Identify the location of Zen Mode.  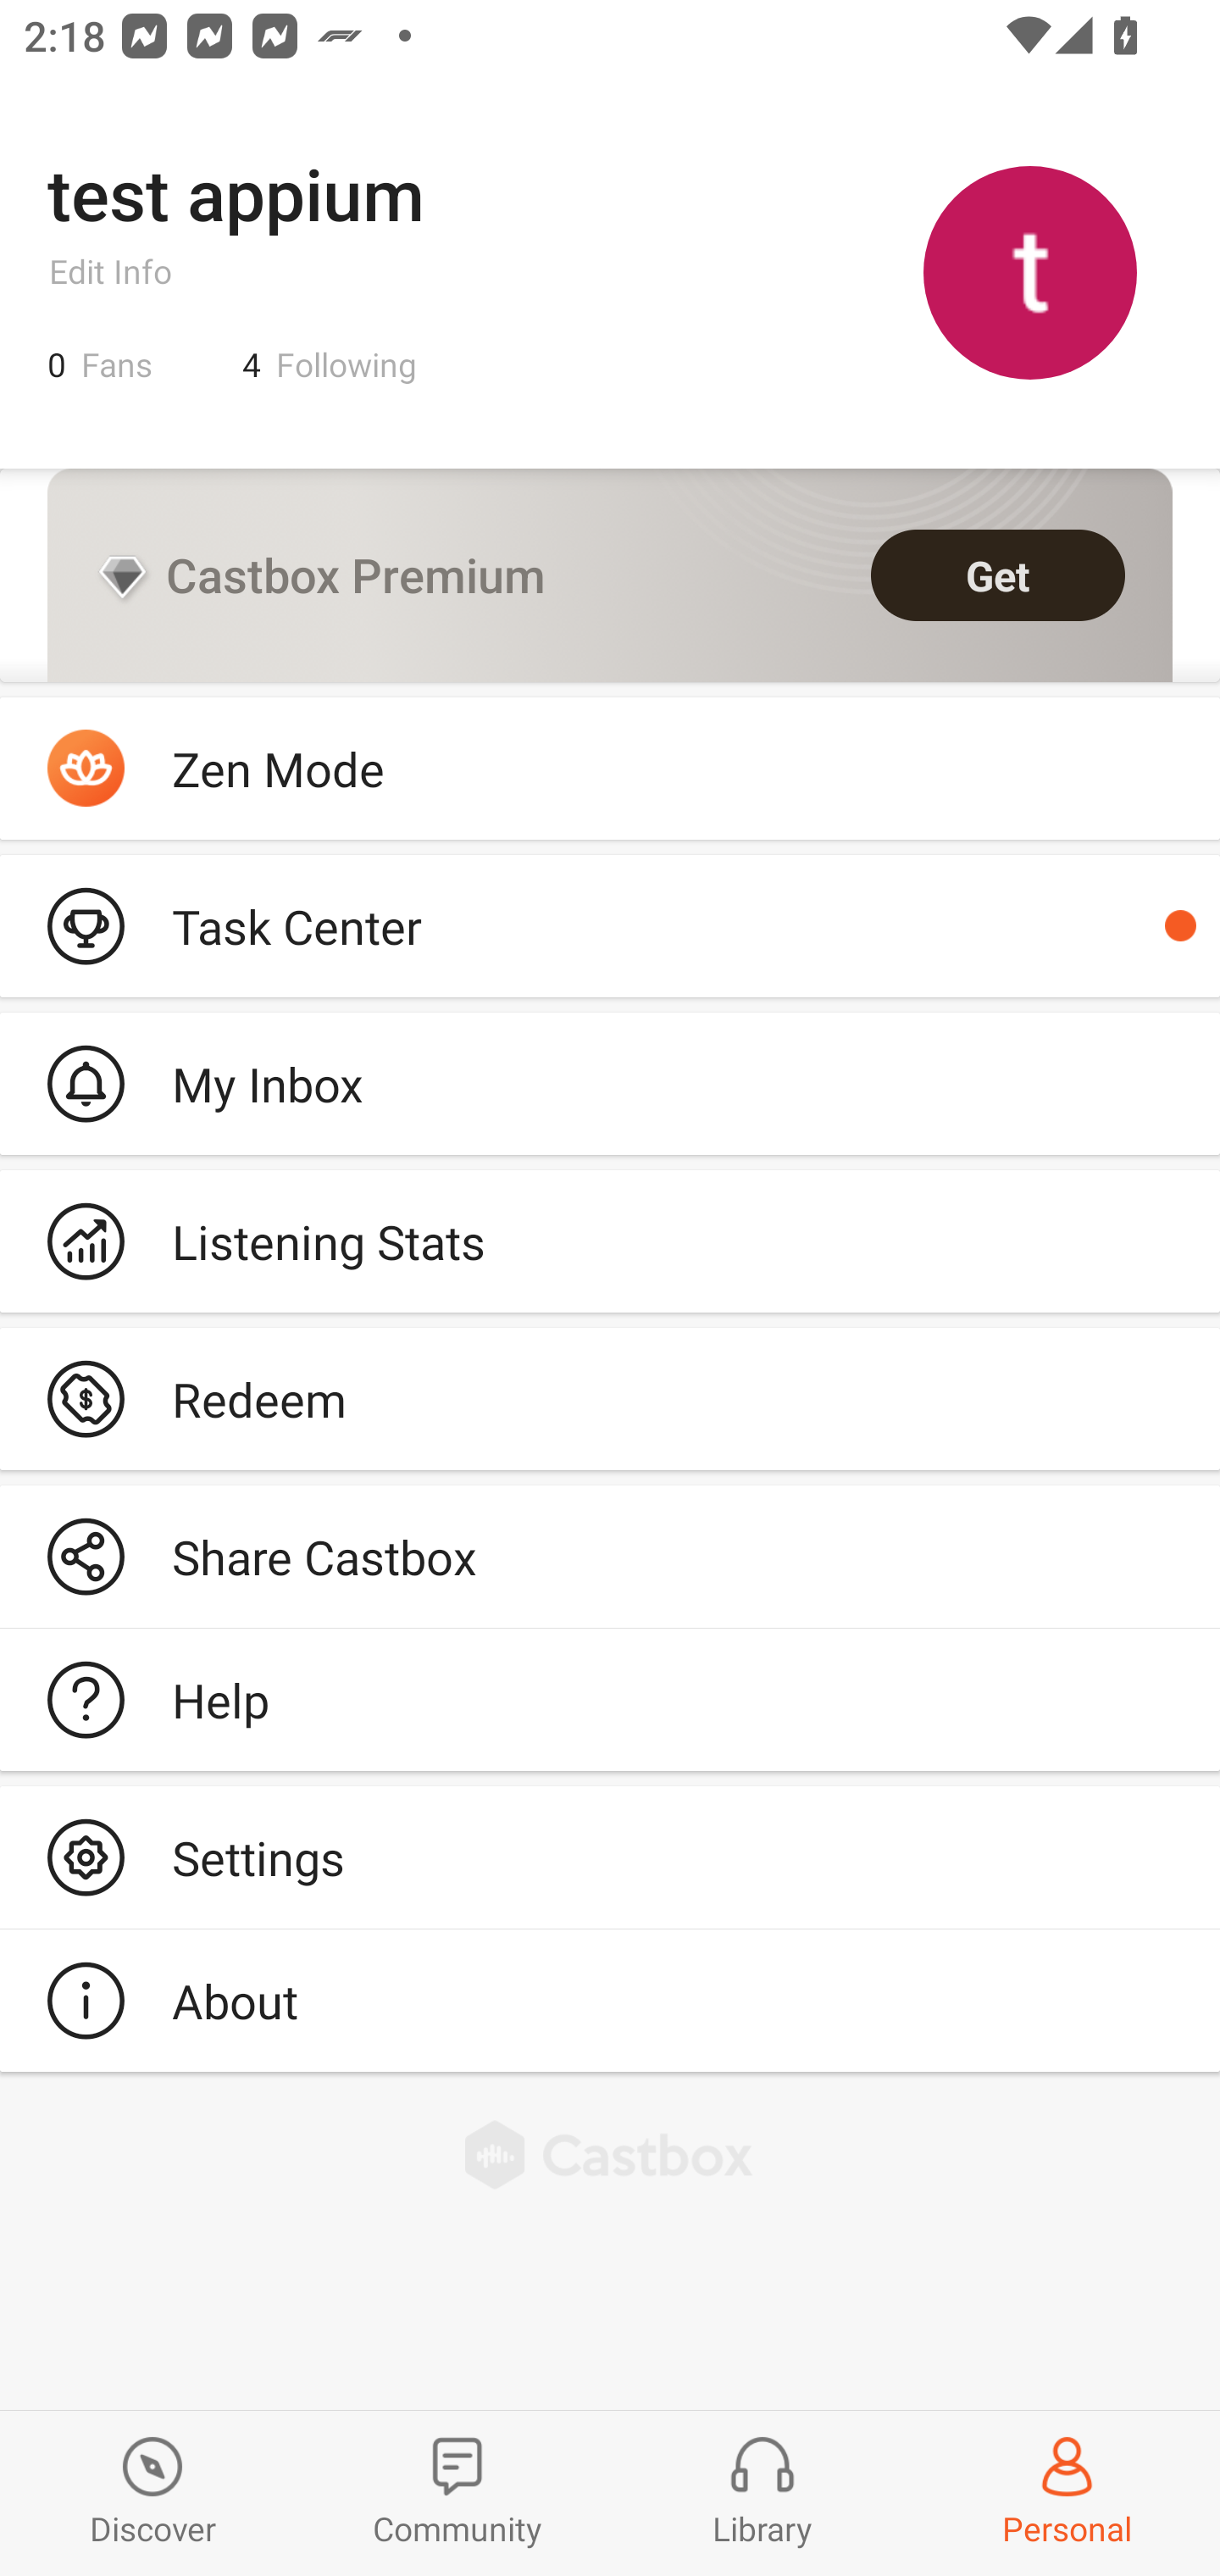
(610, 769).